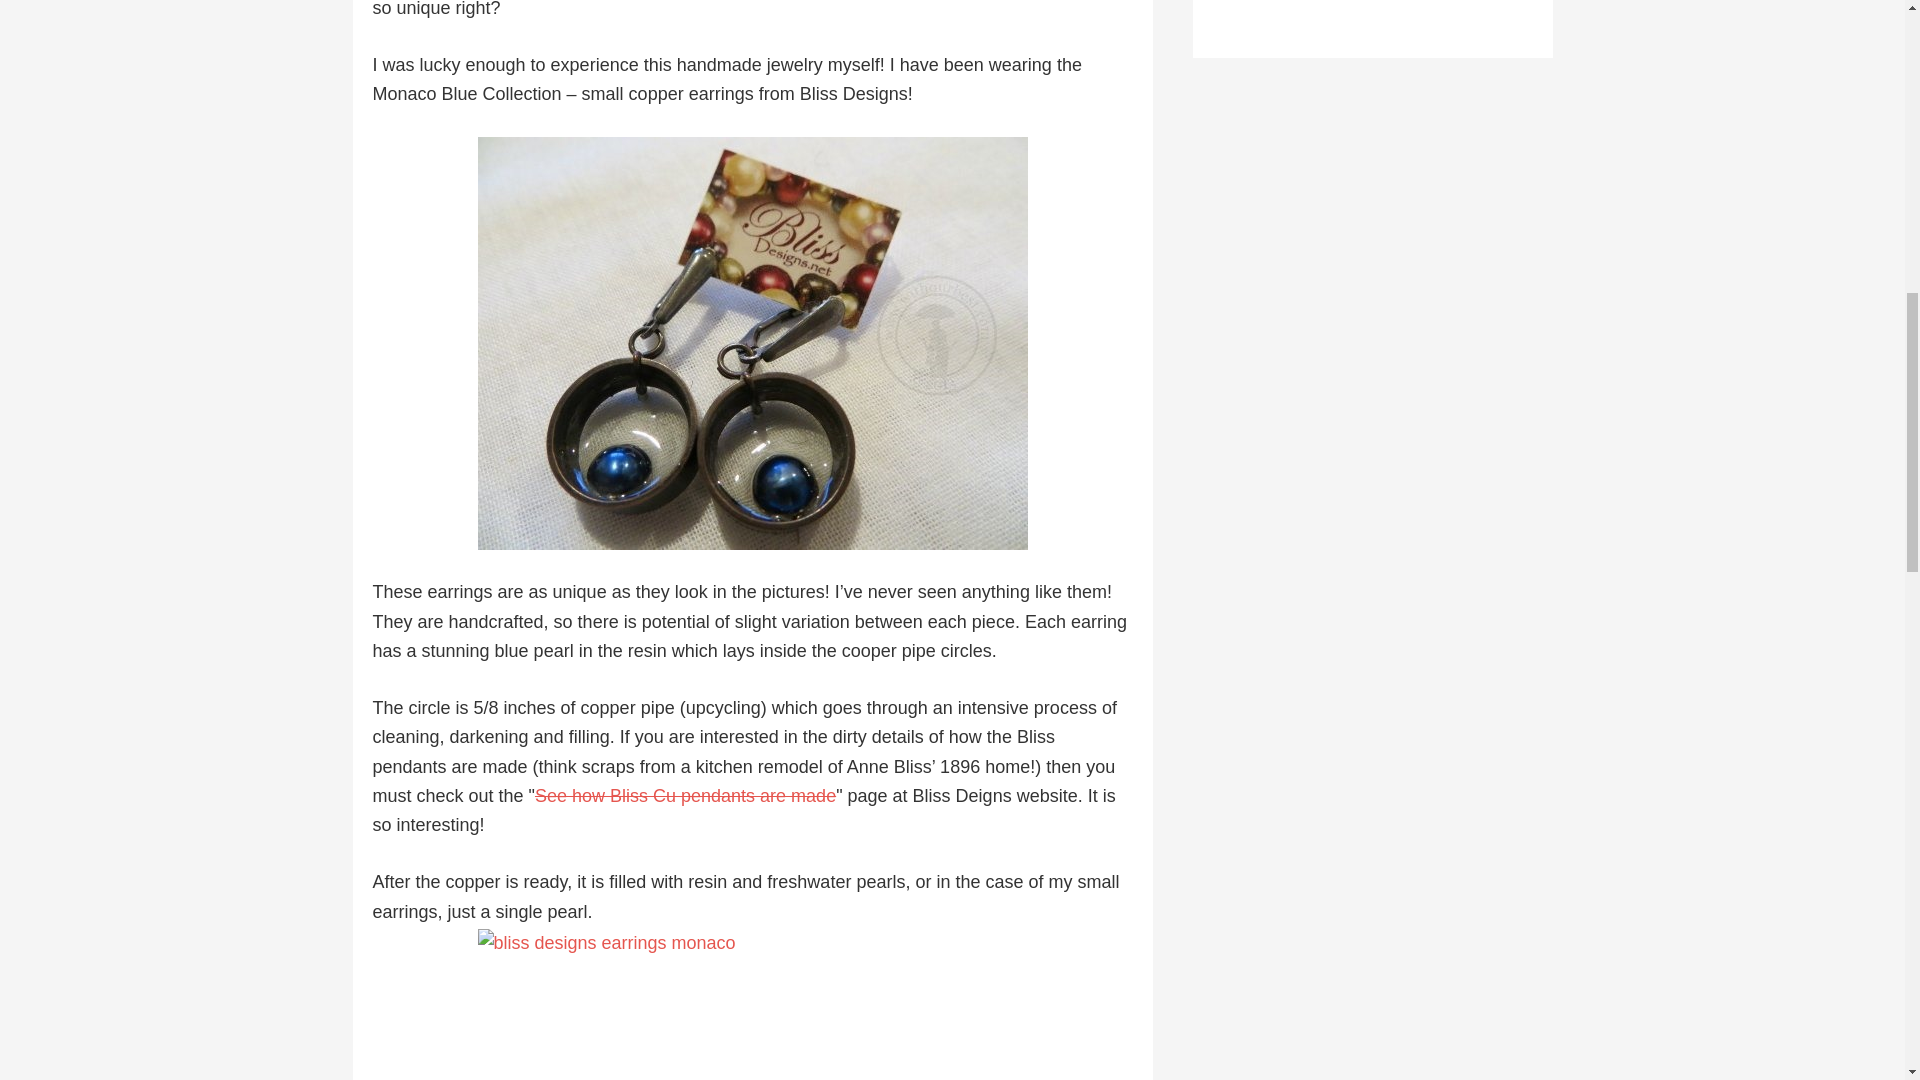  Describe the element at coordinates (752, 343) in the screenshot. I see `bliss designs net etsy` at that location.